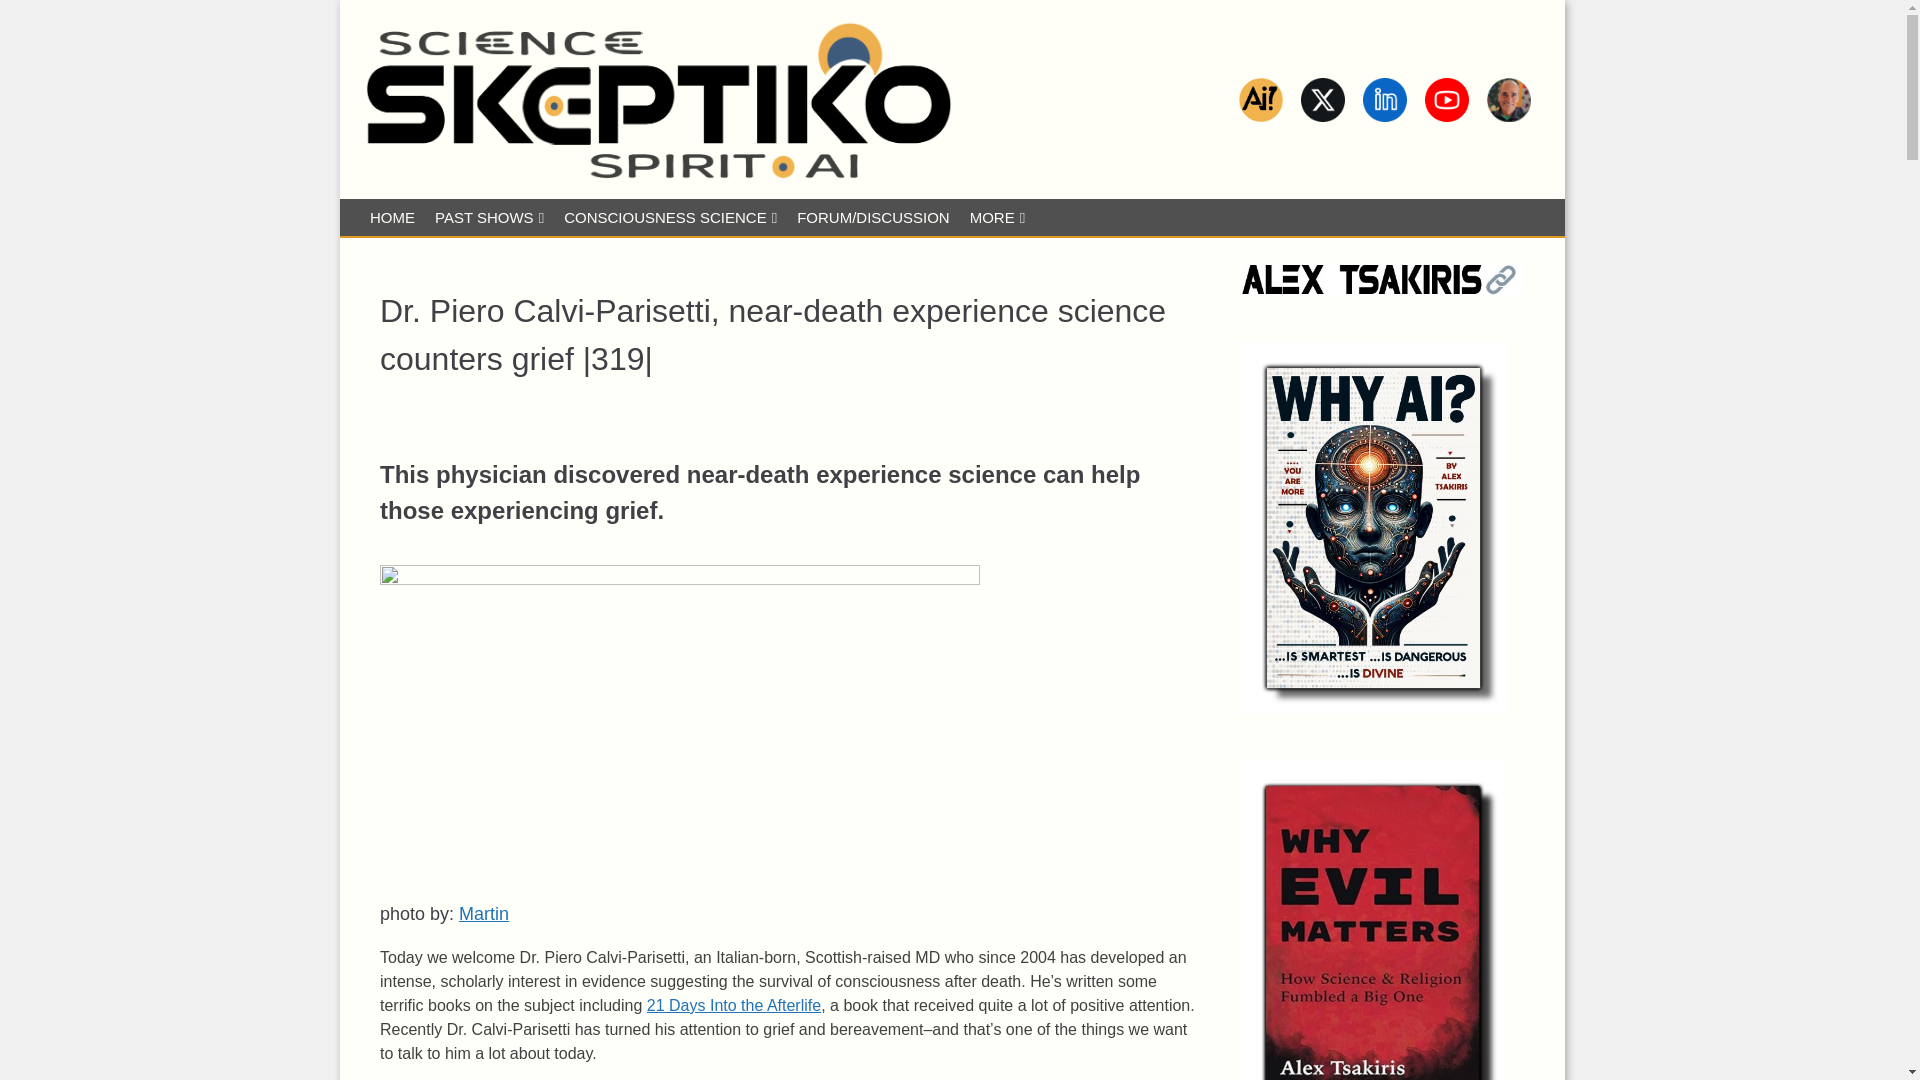 The height and width of the screenshot is (1080, 1920). I want to click on HOME, so click(392, 217).